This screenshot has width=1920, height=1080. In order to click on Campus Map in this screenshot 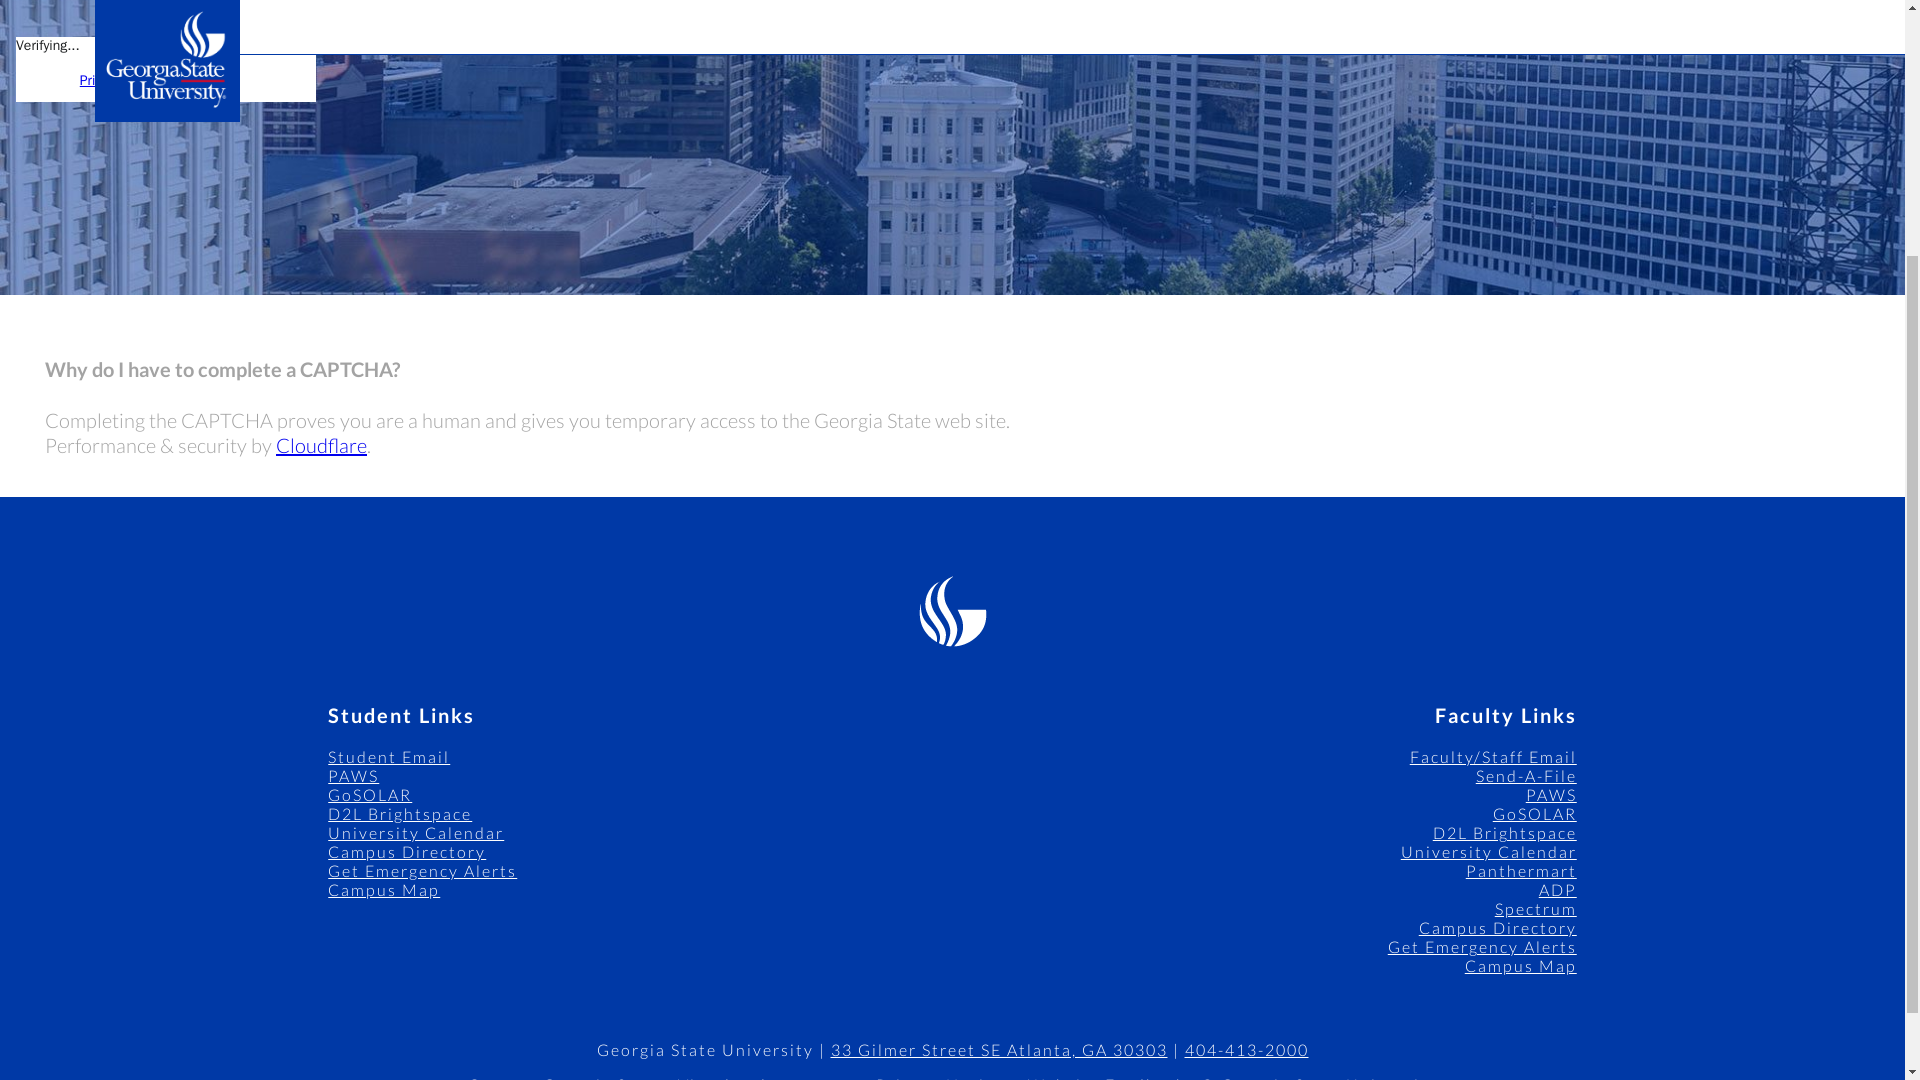, I will do `click(384, 889)`.